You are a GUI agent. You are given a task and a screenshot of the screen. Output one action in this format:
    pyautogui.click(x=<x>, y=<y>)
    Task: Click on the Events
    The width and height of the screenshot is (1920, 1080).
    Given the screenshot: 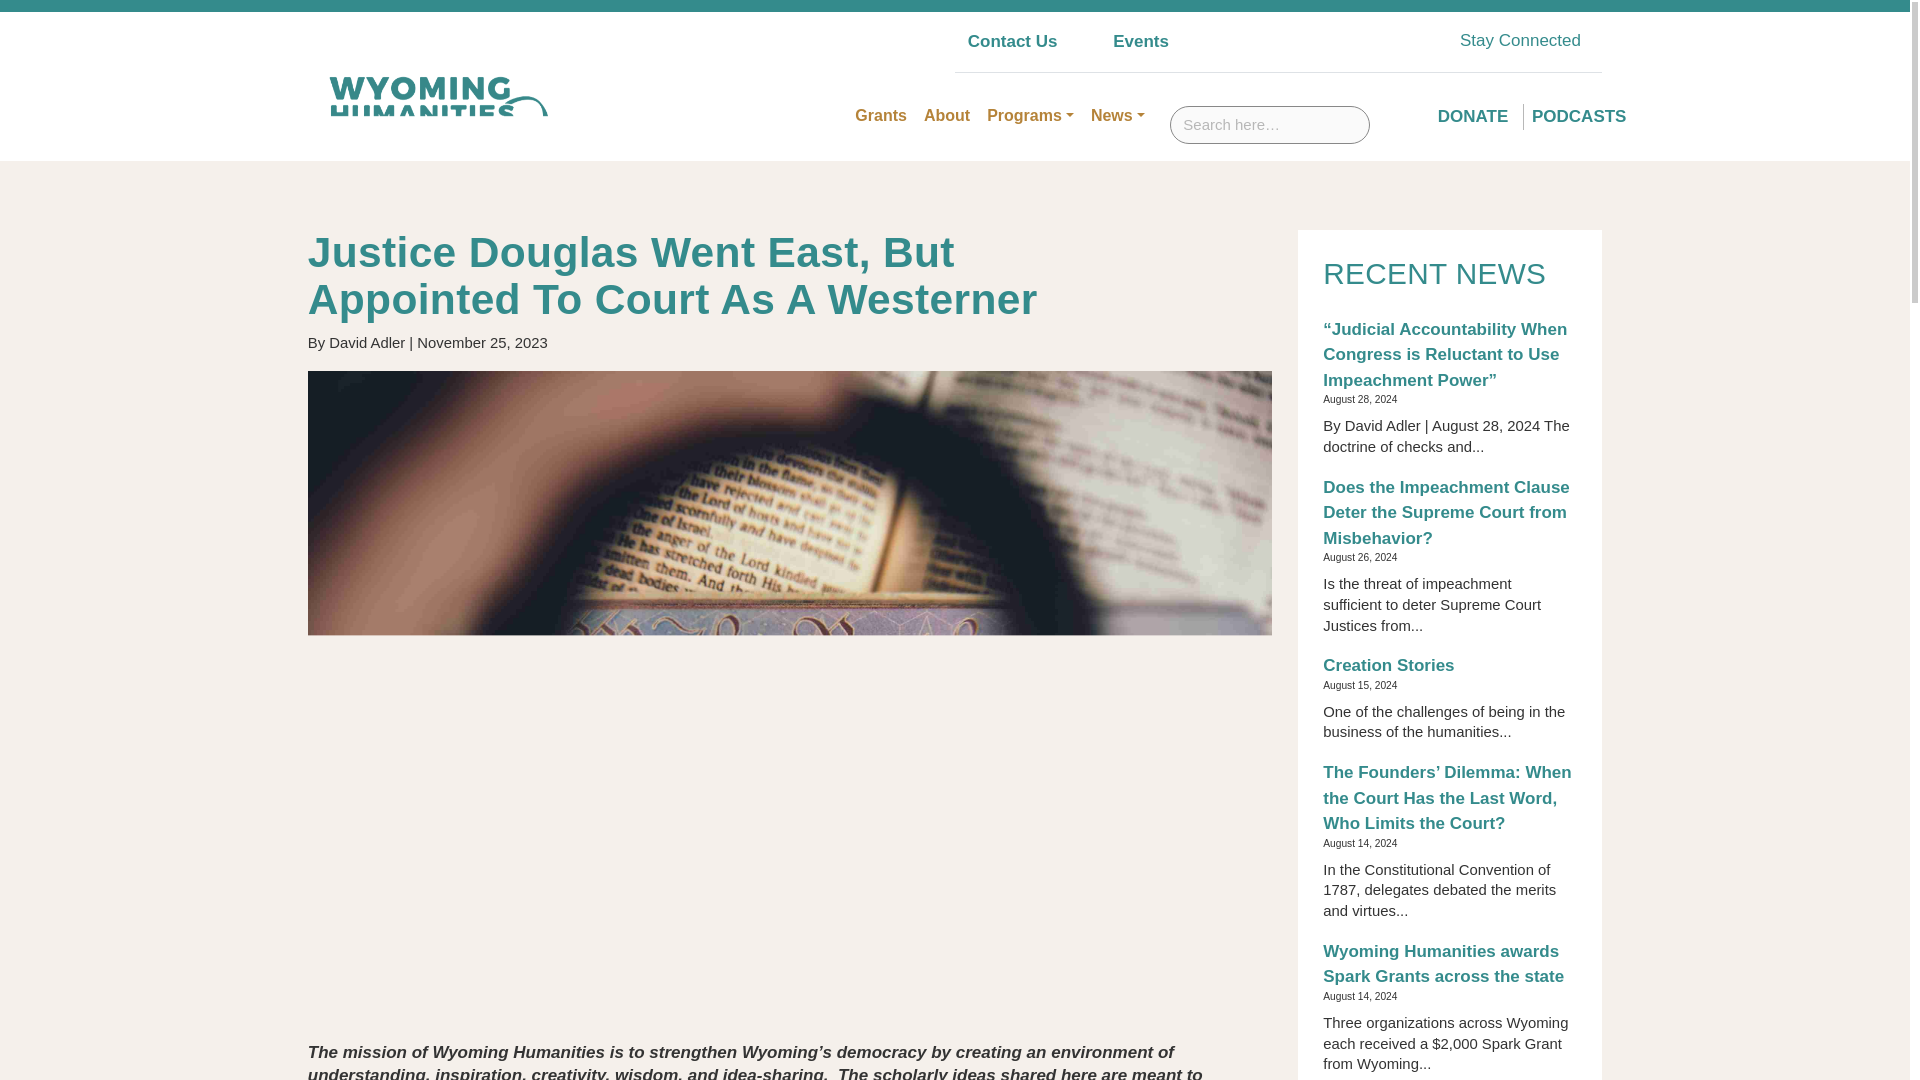 What is the action you would take?
    pyautogui.click(x=1141, y=41)
    